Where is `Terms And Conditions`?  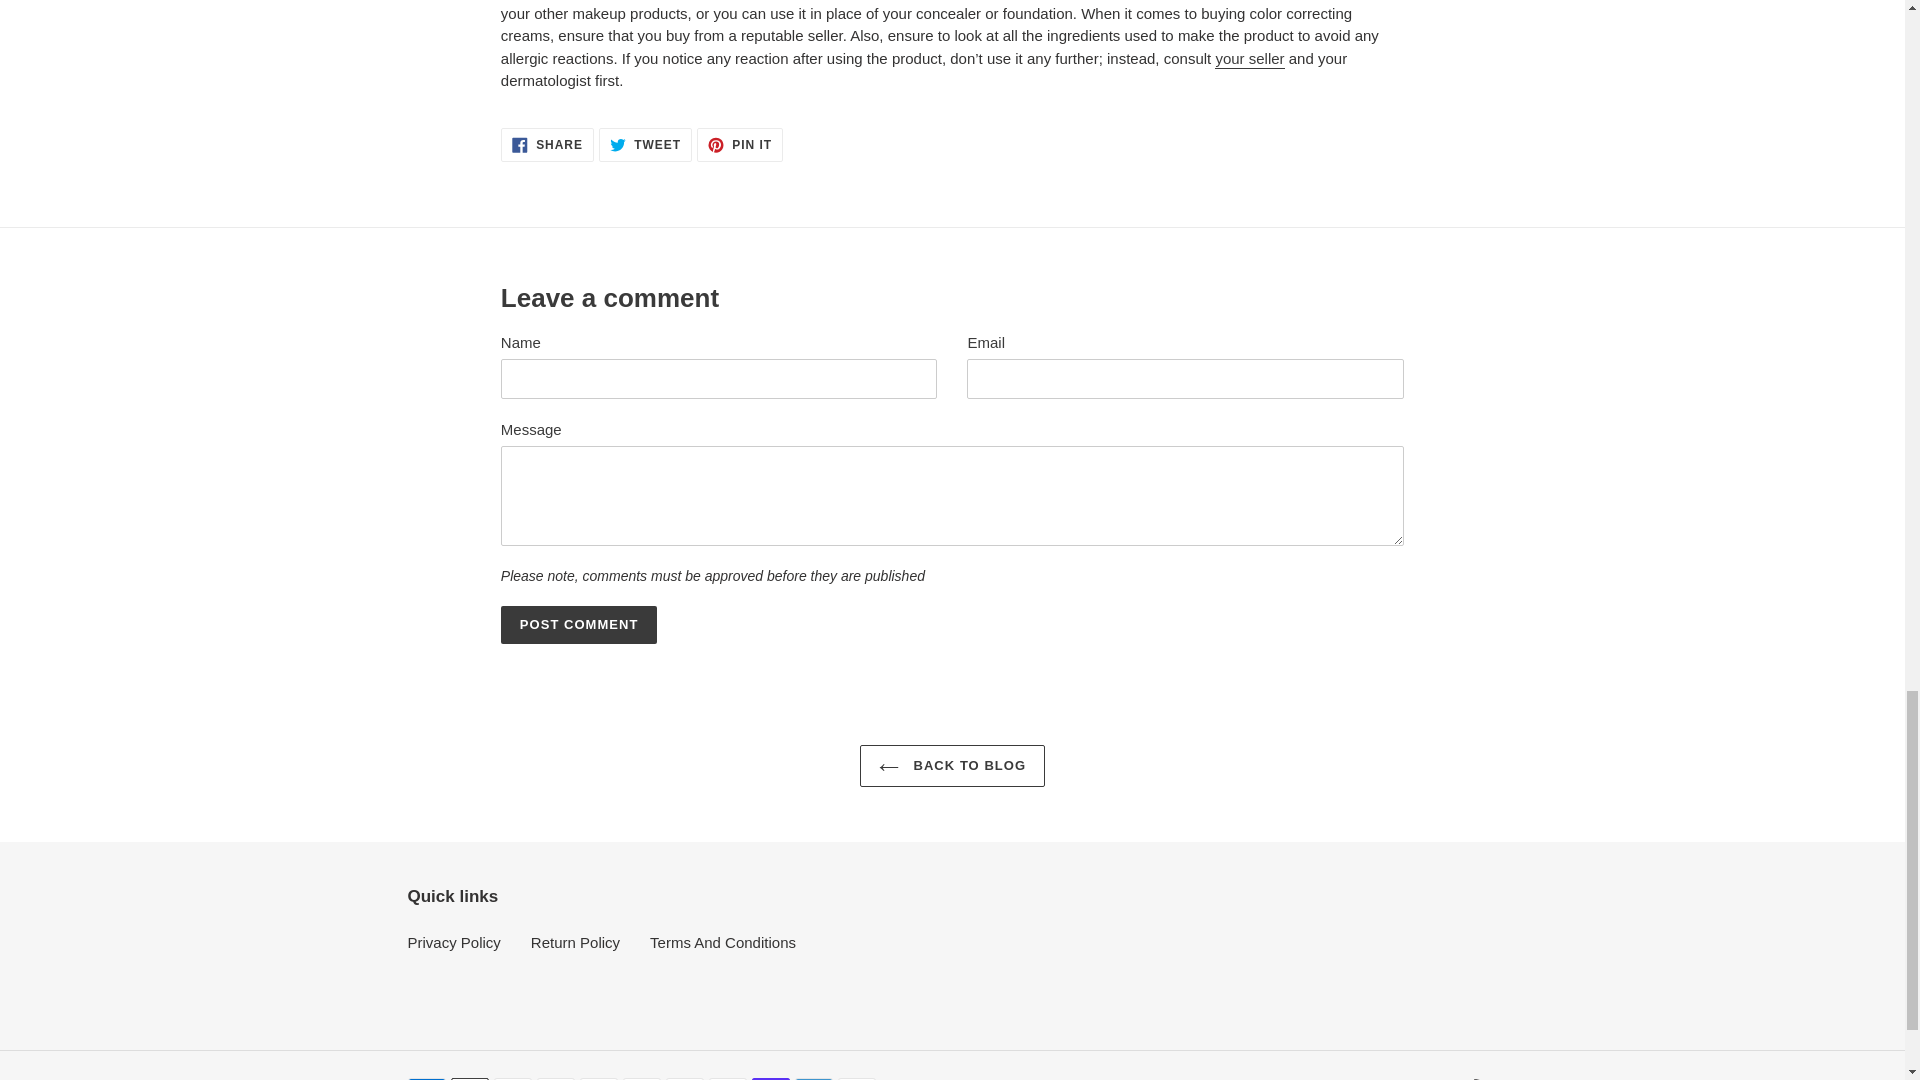
Terms And Conditions is located at coordinates (723, 942).